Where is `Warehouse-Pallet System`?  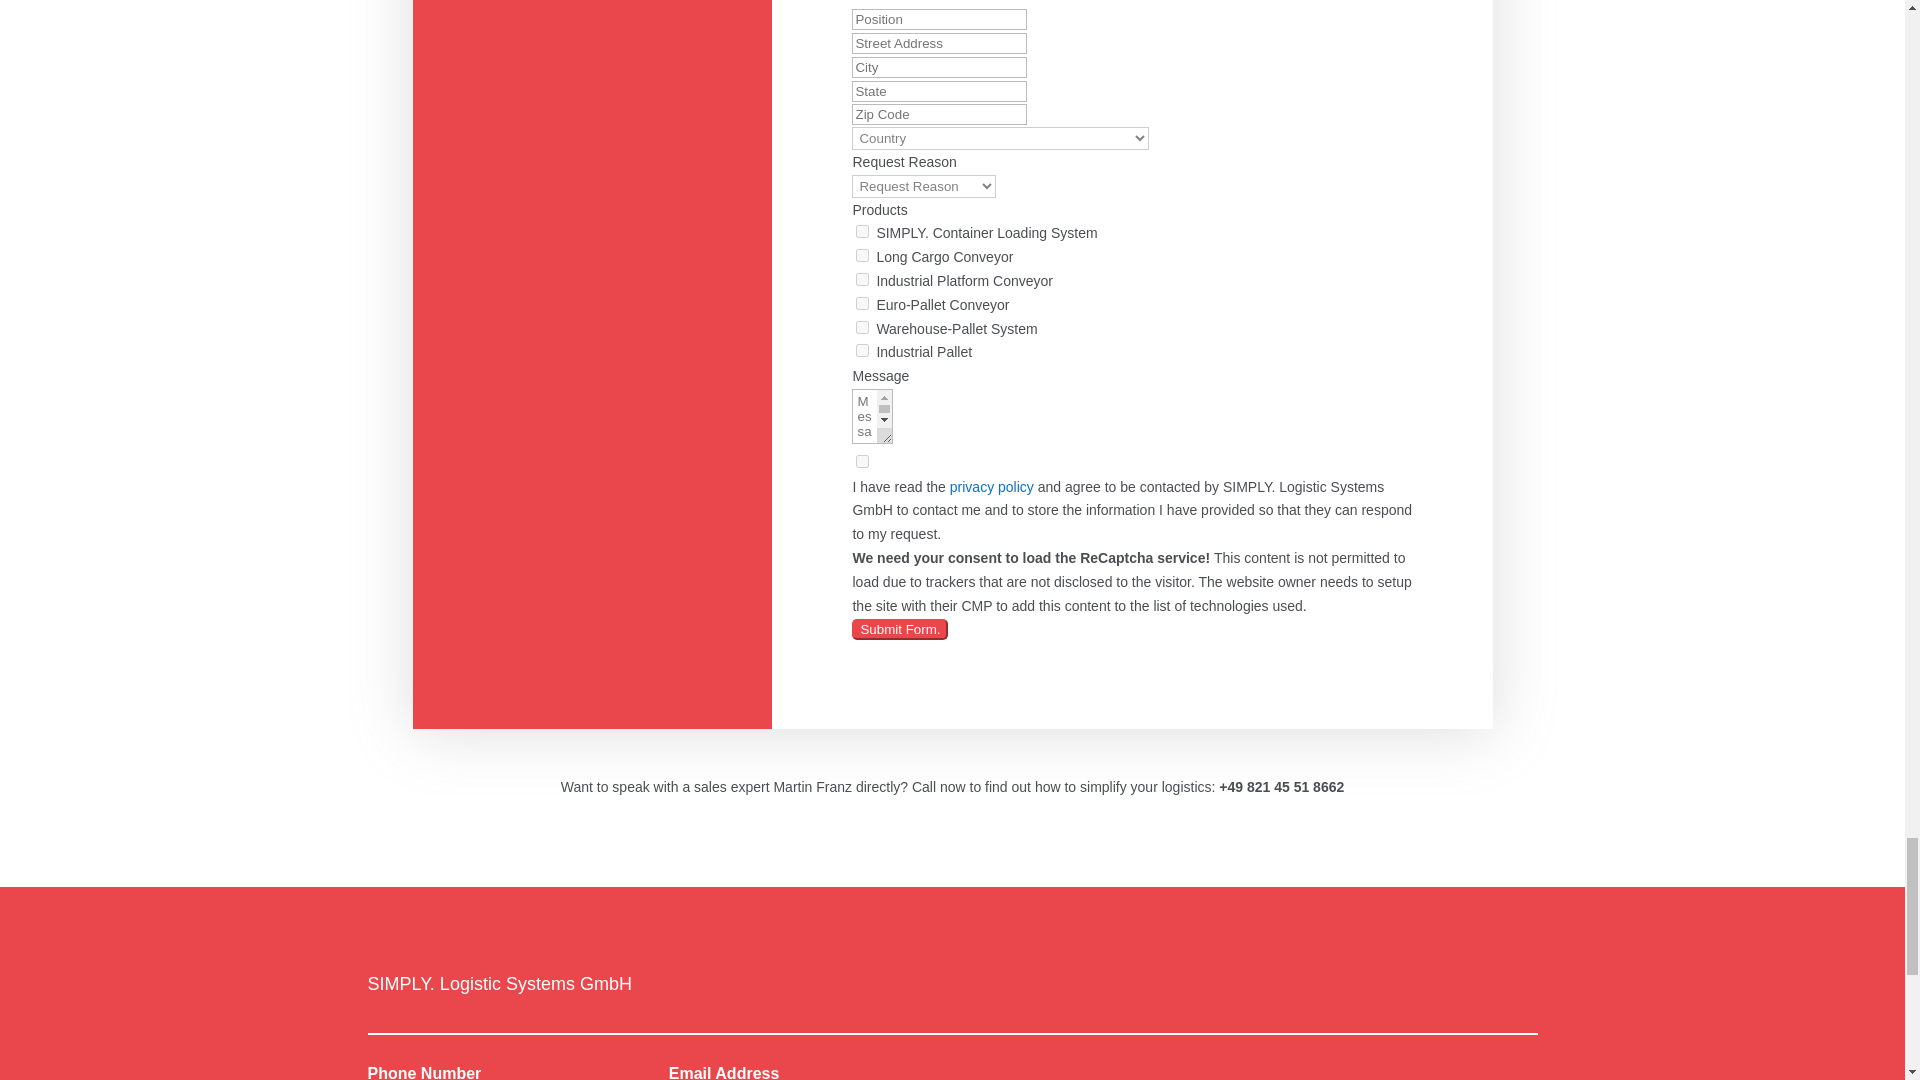
Warehouse-Pallet System is located at coordinates (862, 326).